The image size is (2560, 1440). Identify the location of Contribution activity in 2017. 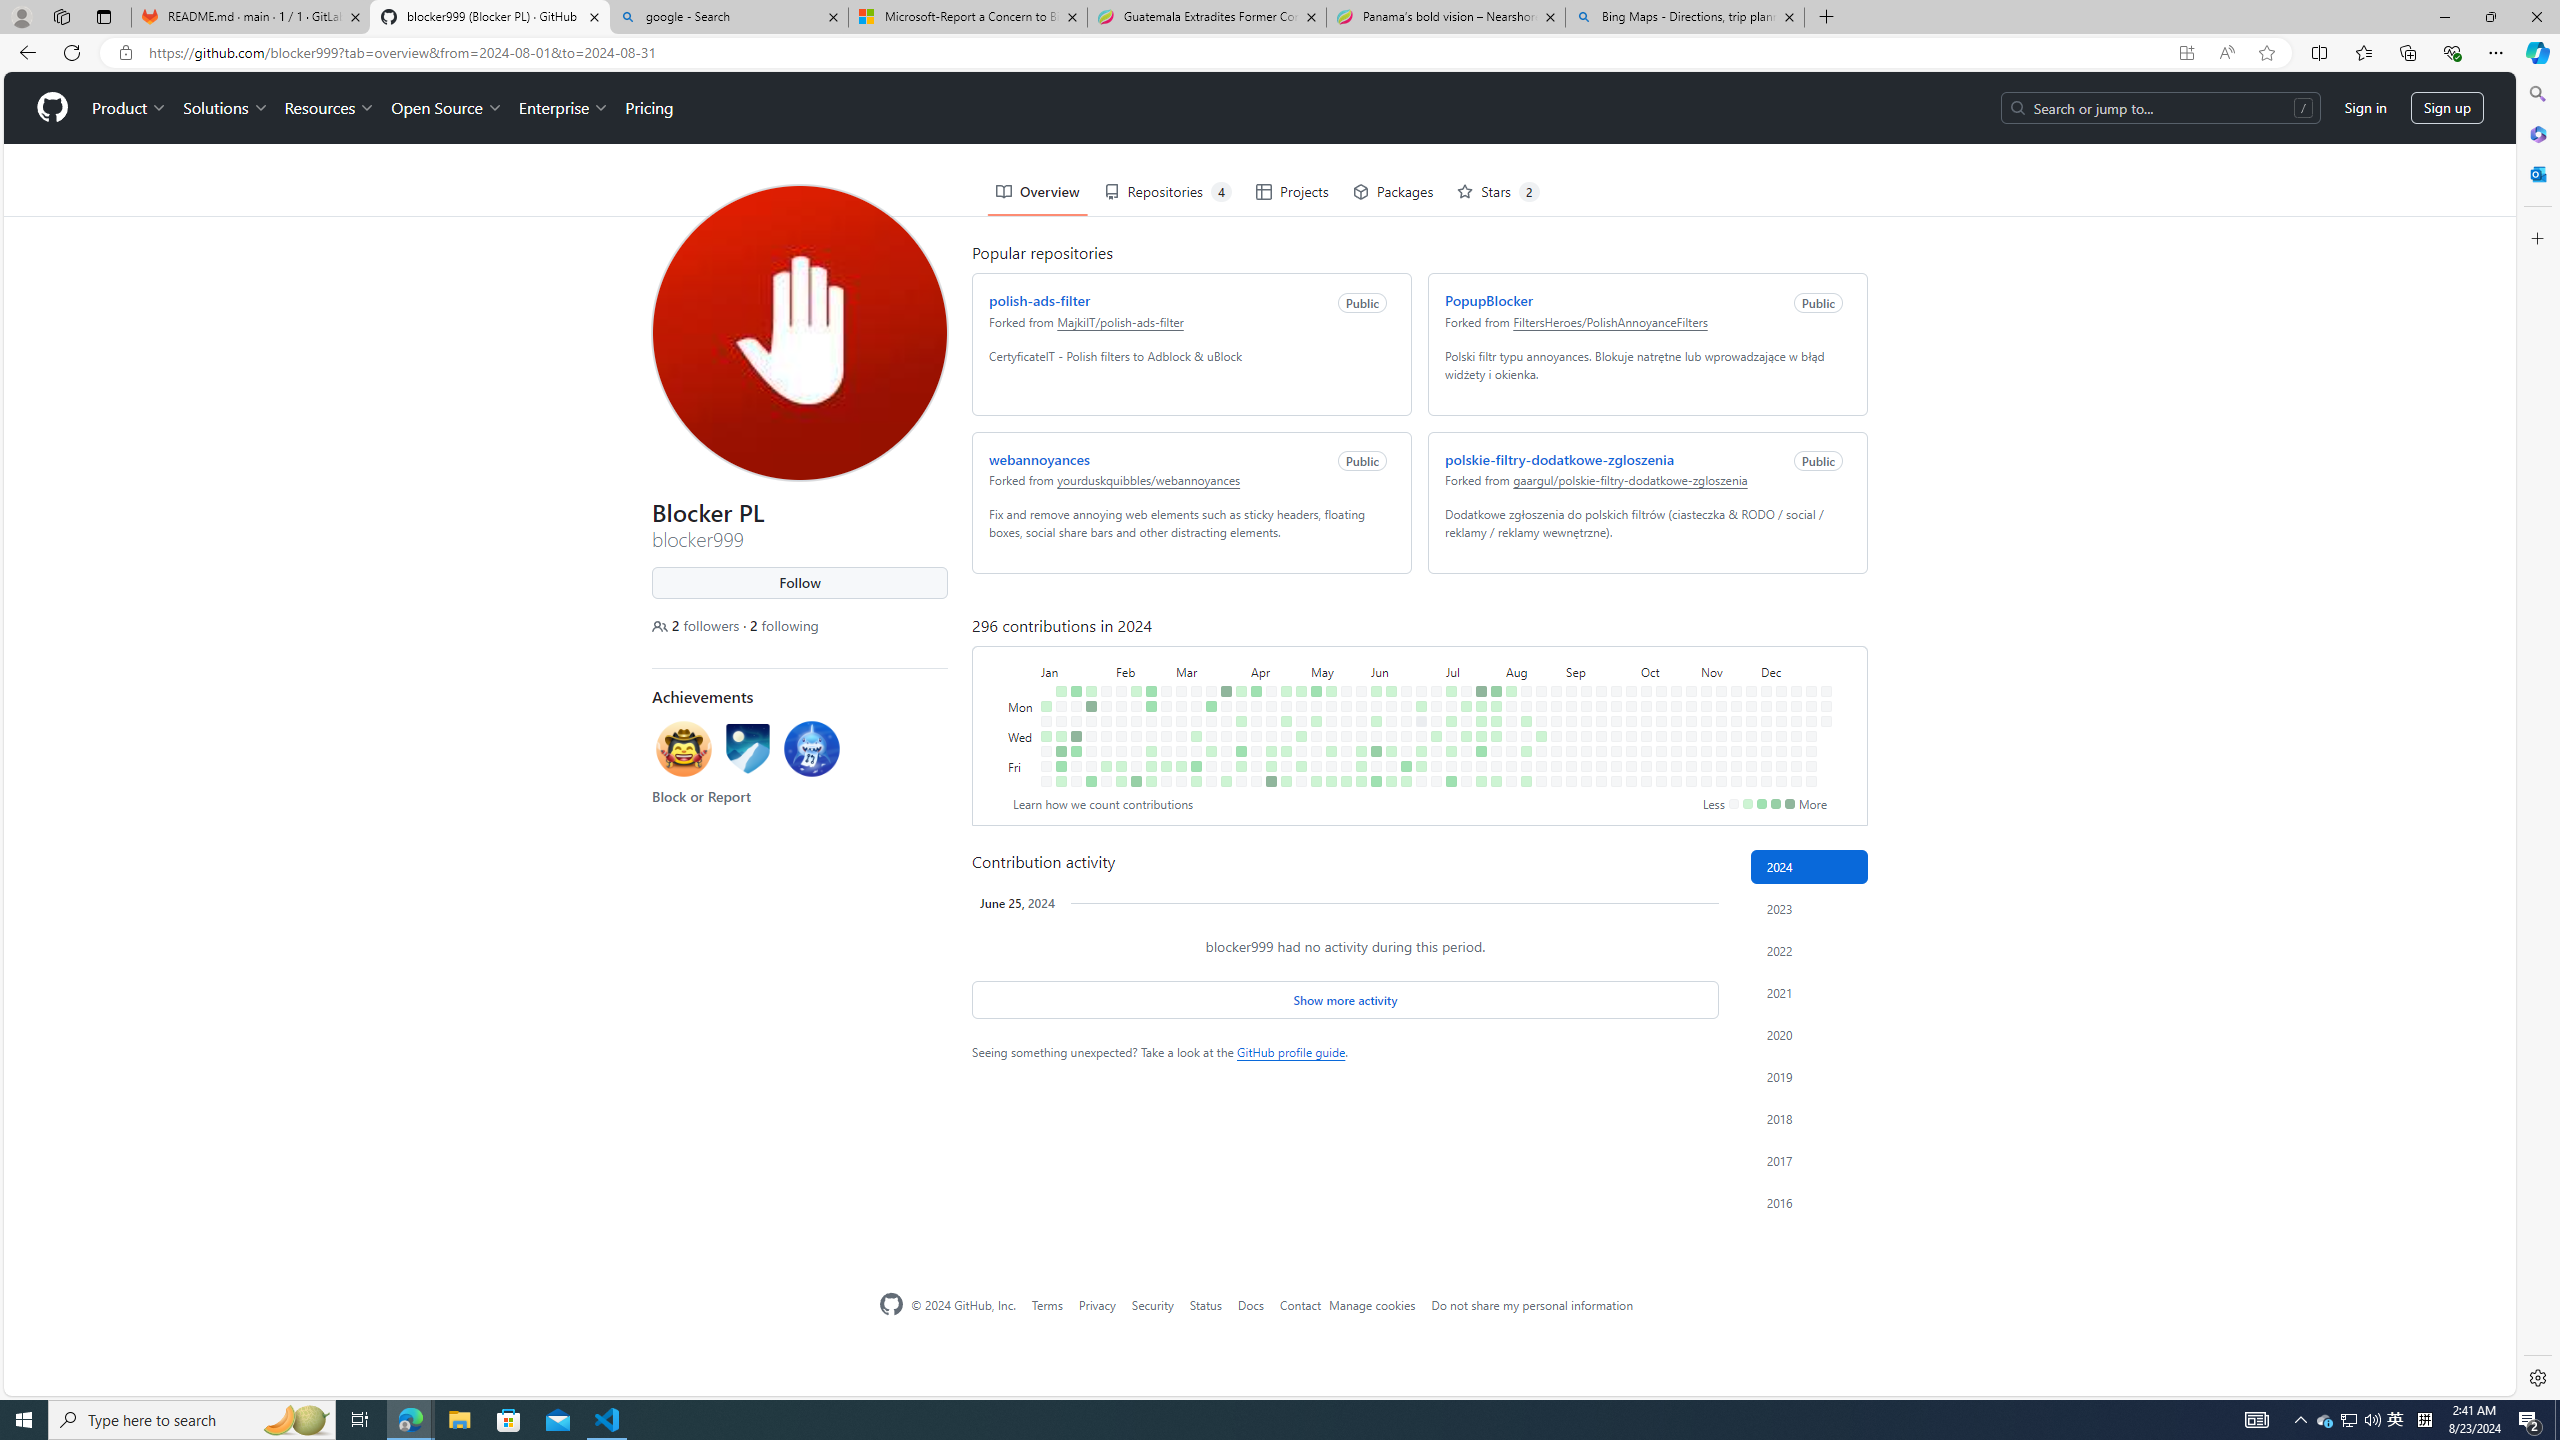
(1810, 1160).